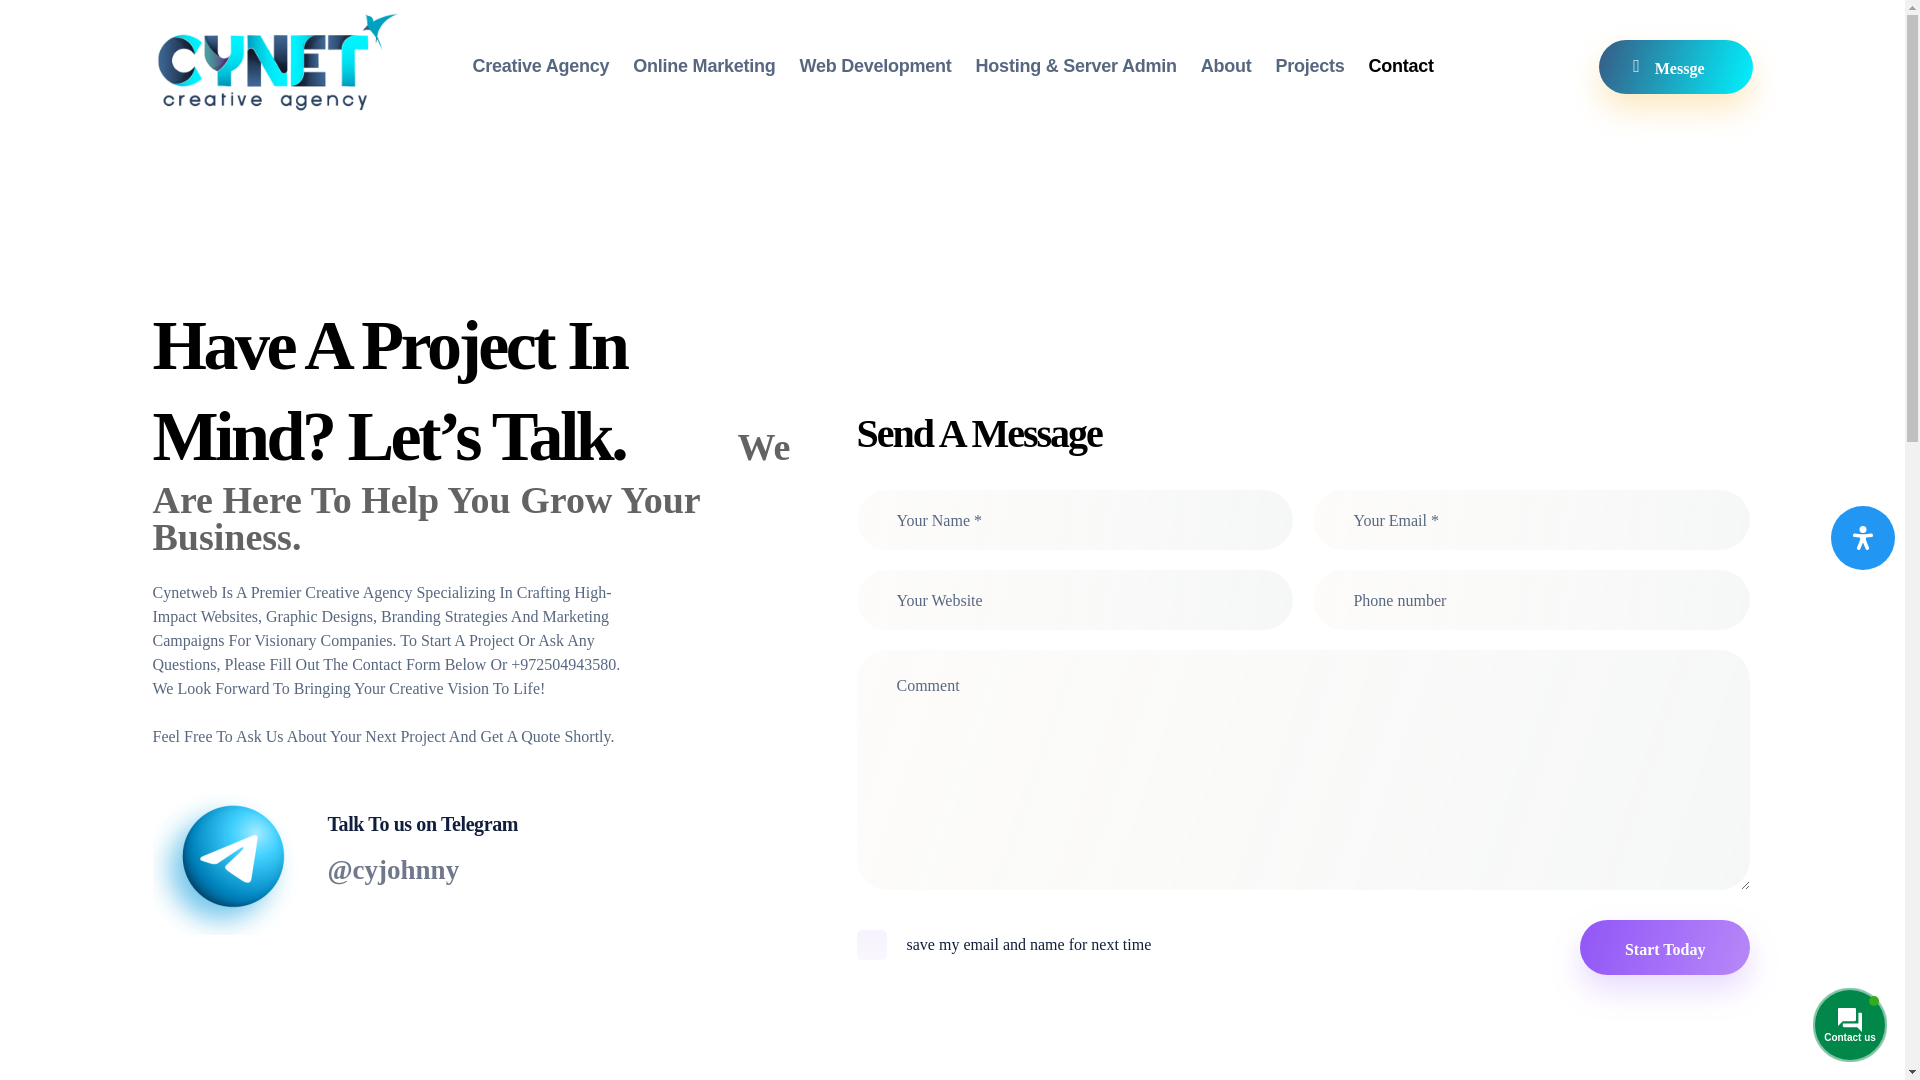 This screenshot has height=1080, width=1920. What do you see at coordinates (1664, 968) in the screenshot?
I see `start today` at bounding box center [1664, 968].